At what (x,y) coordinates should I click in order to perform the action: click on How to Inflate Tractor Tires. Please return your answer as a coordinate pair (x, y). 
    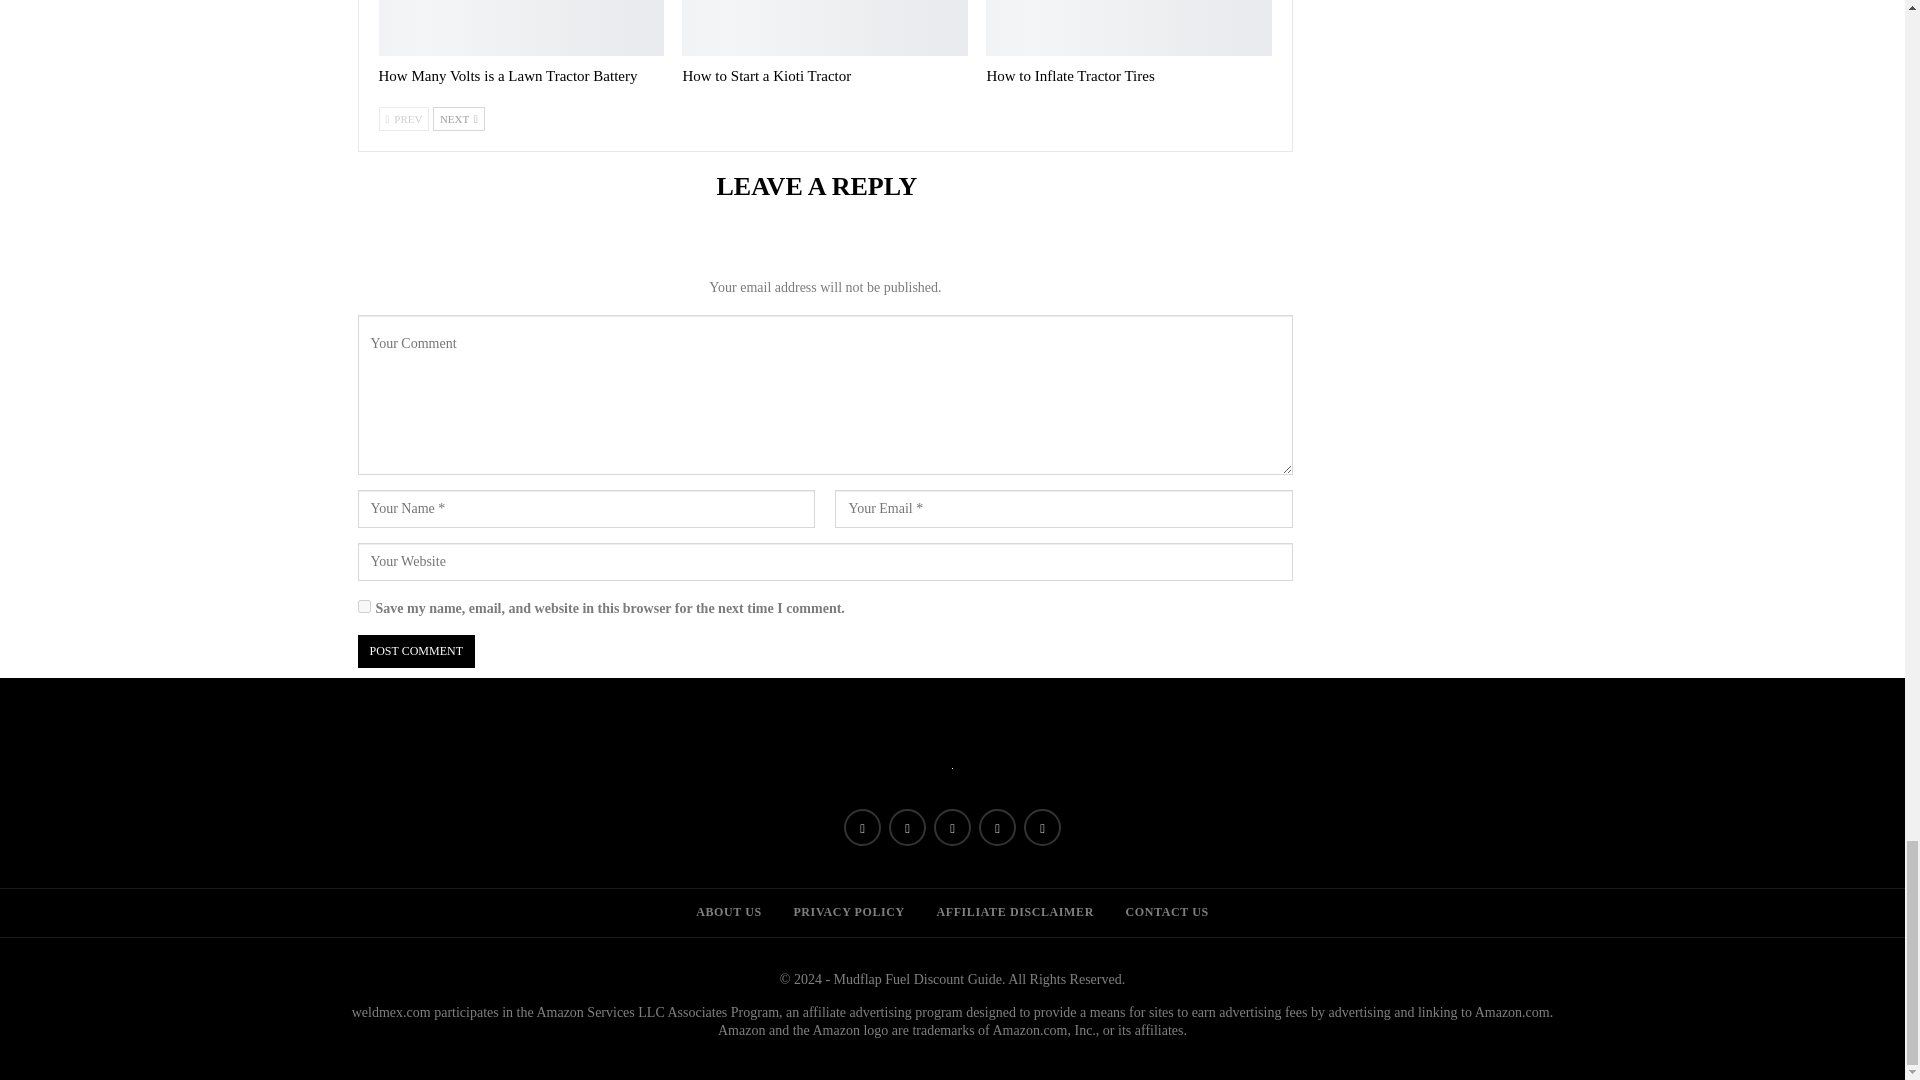
    Looking at the image, I should click on (1128, 28).